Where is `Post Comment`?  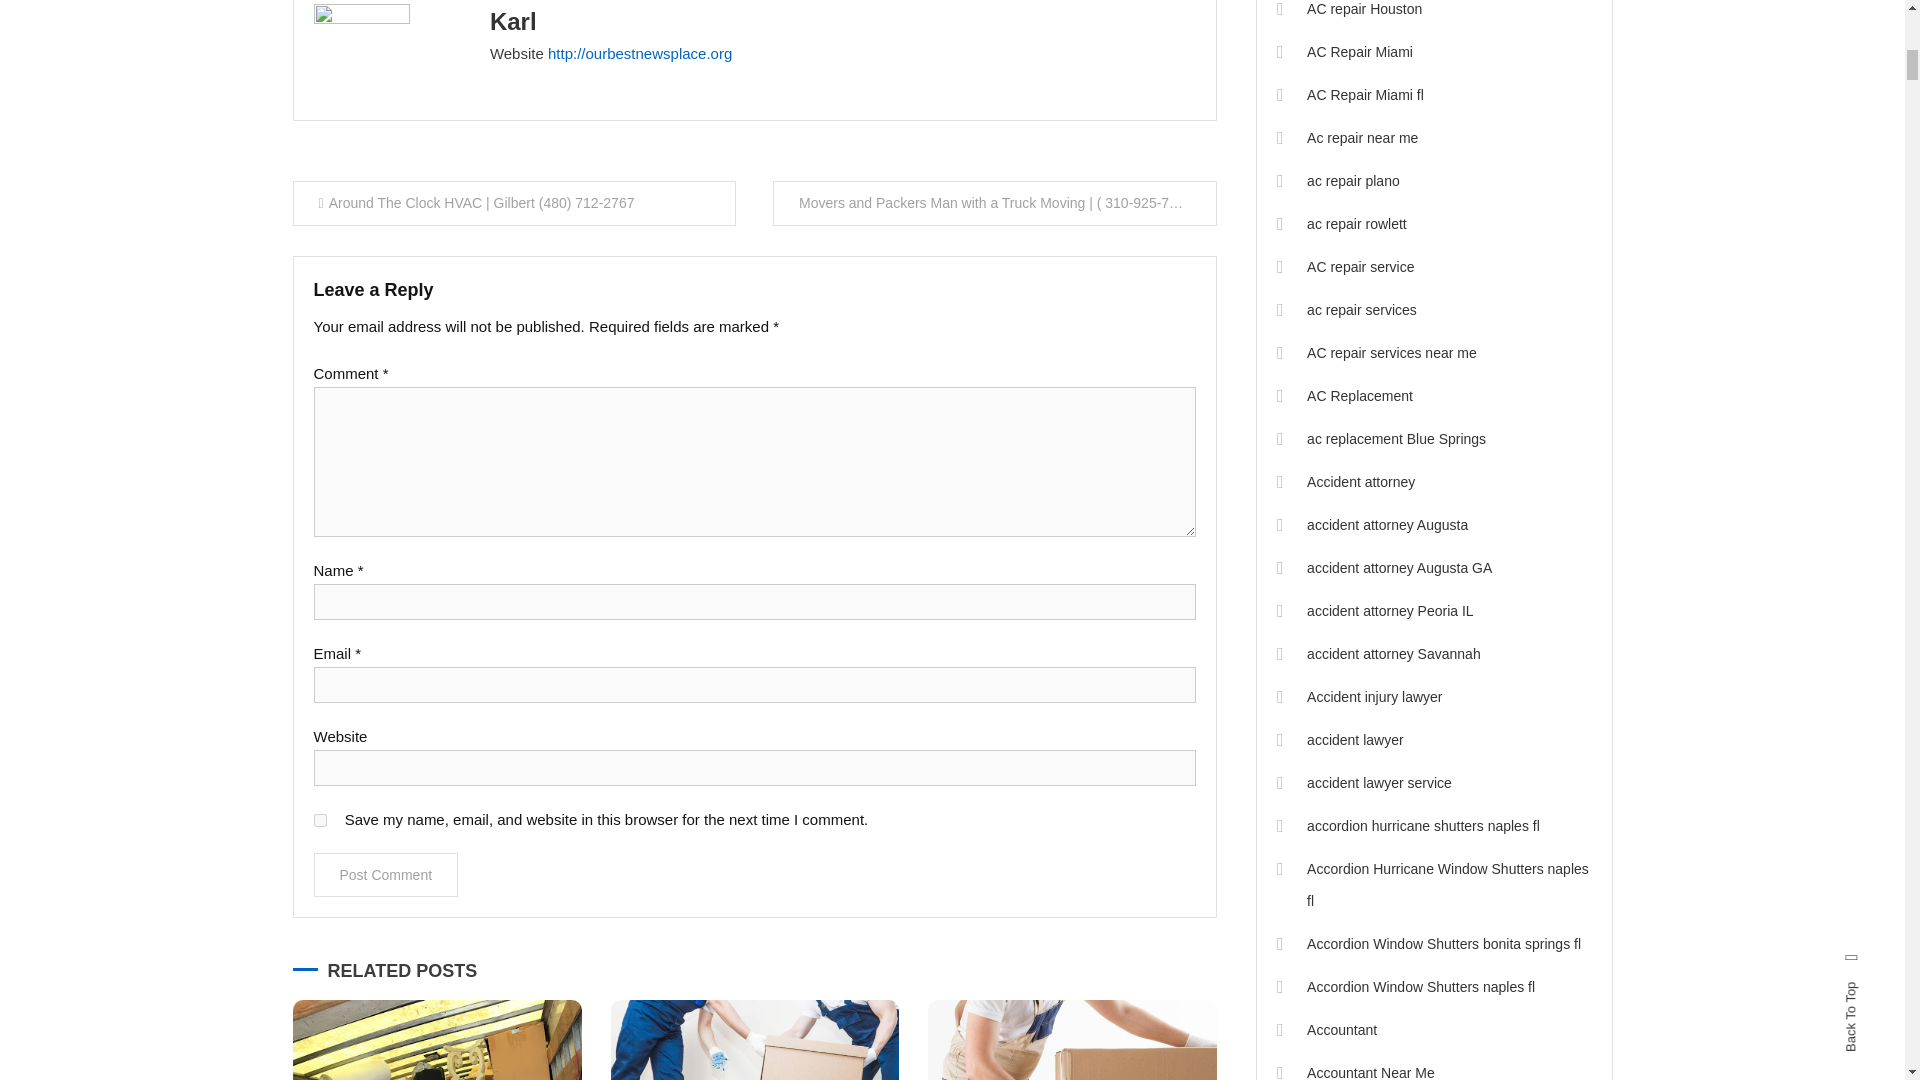 Post Comment is located at coordinates (386, 875).